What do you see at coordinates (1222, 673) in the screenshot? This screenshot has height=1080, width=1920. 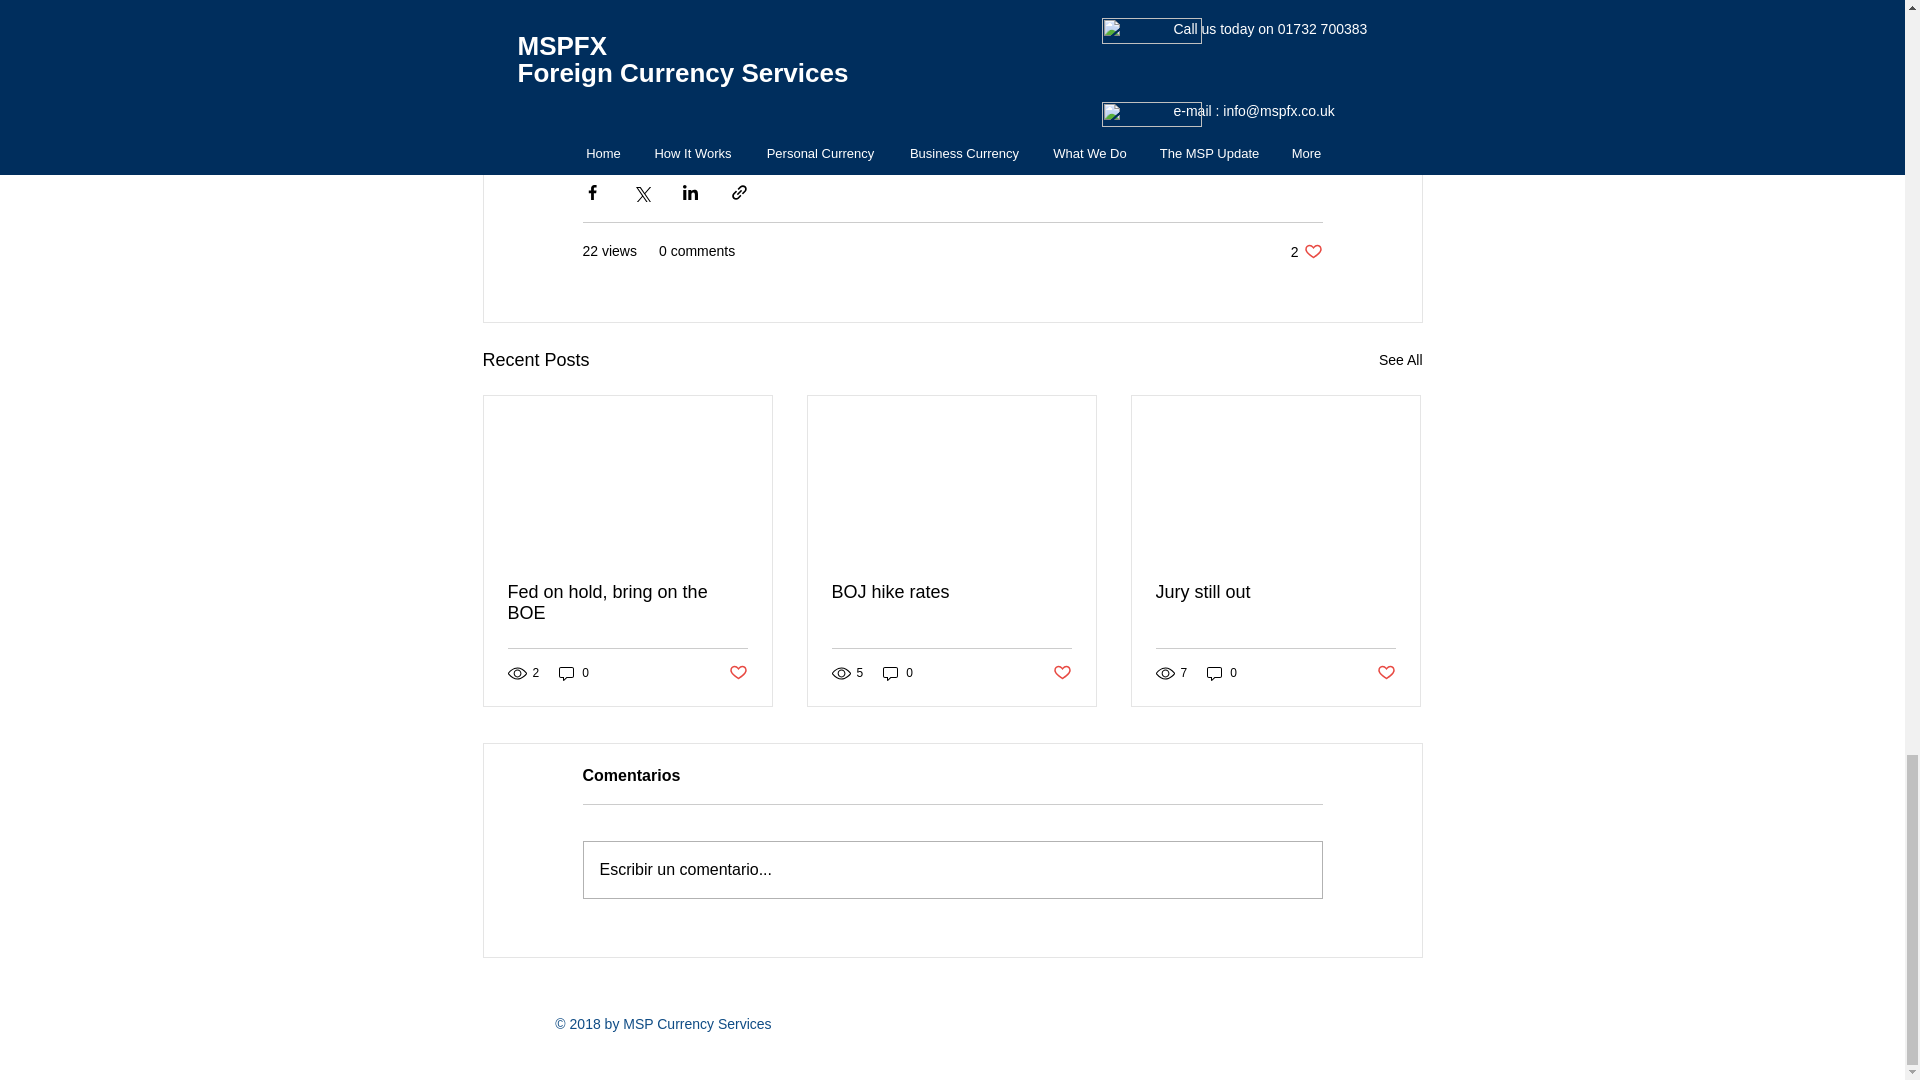 I see `Jury still out` at bounding box center [1222, 673].